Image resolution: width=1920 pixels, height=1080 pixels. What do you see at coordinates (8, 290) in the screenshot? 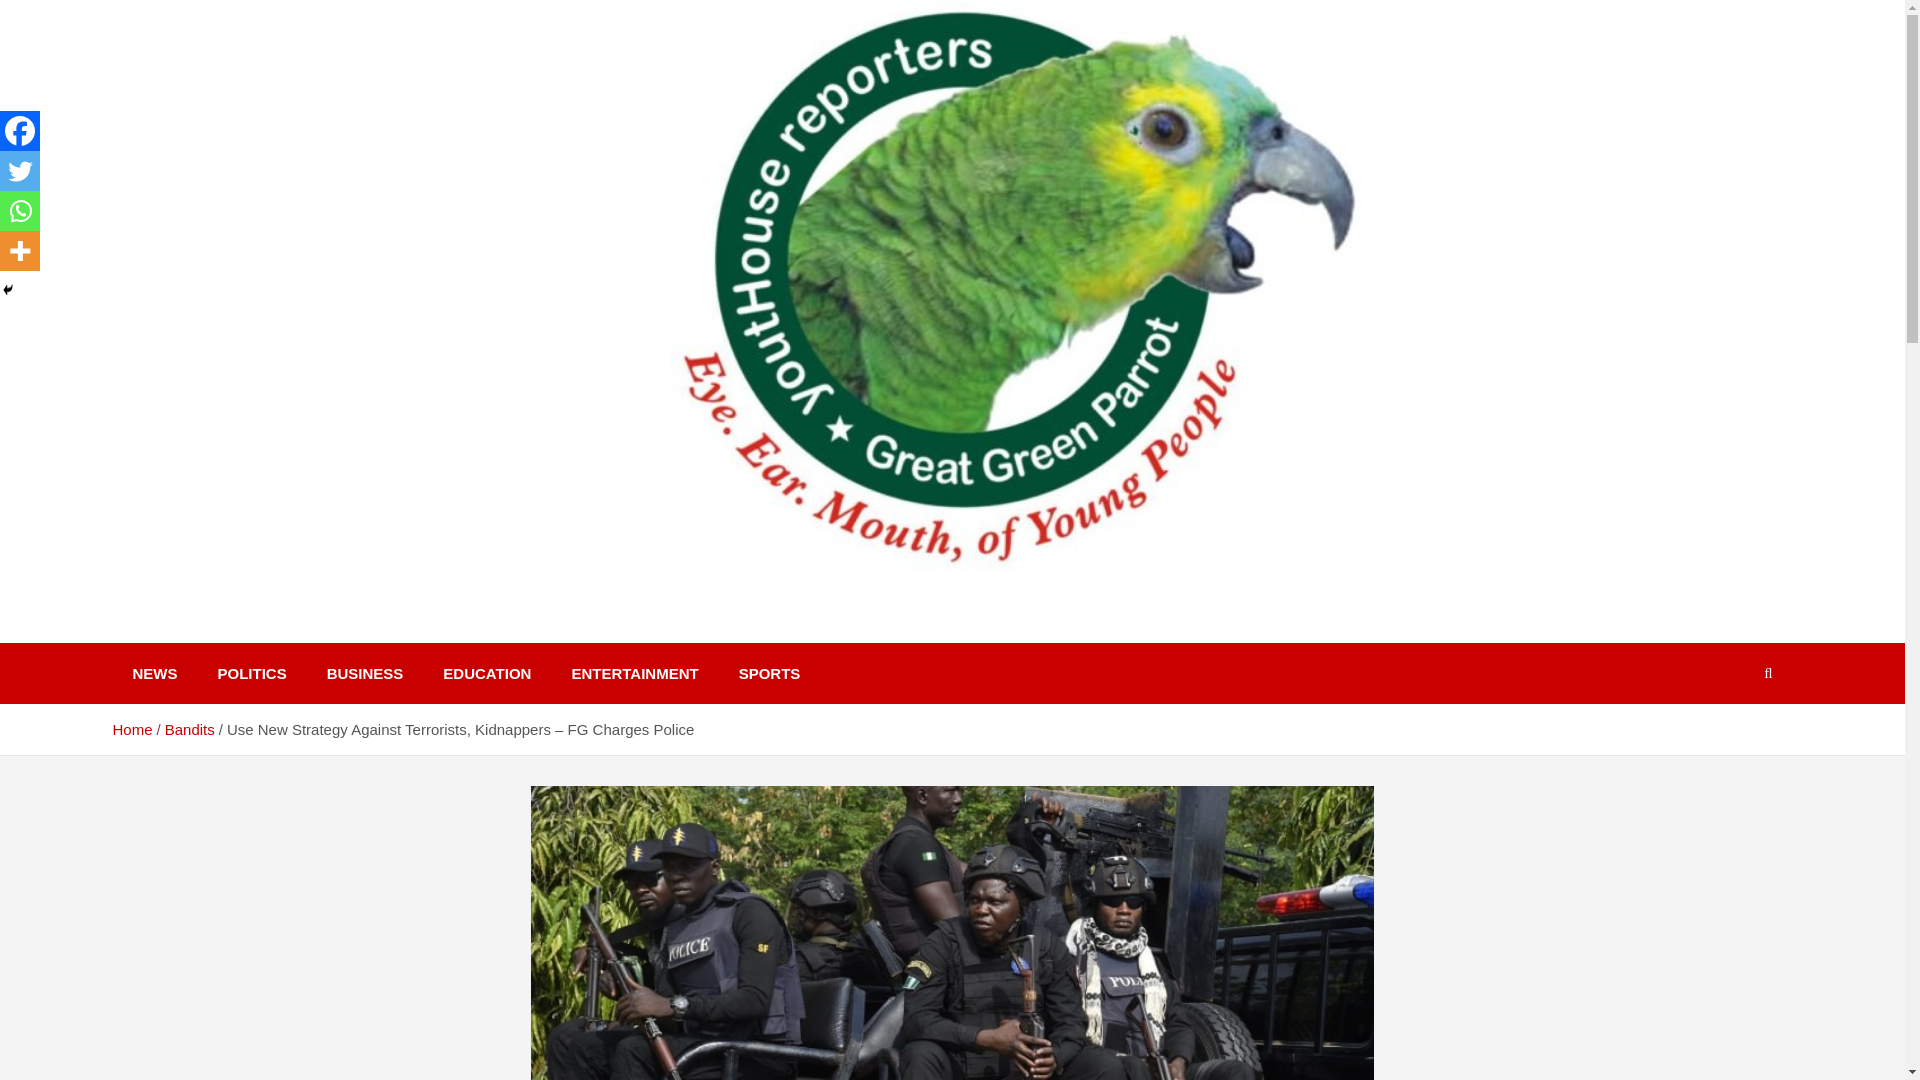
I see `Hide` at bounding box center [8, 290].